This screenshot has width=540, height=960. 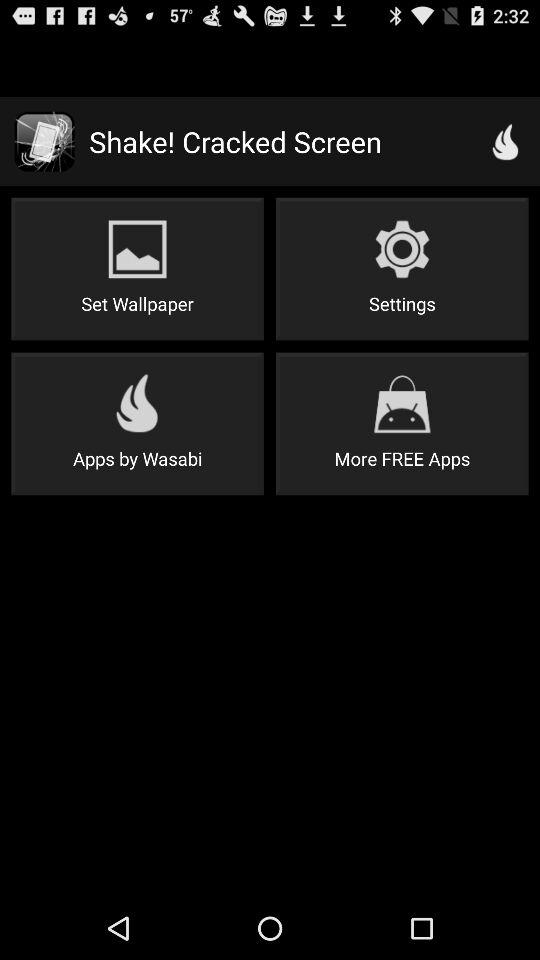 What do you see at coordinates (137, 268) in the screenshot?
I see `click the set wallpaper icon` at bounding box center [137, 268].